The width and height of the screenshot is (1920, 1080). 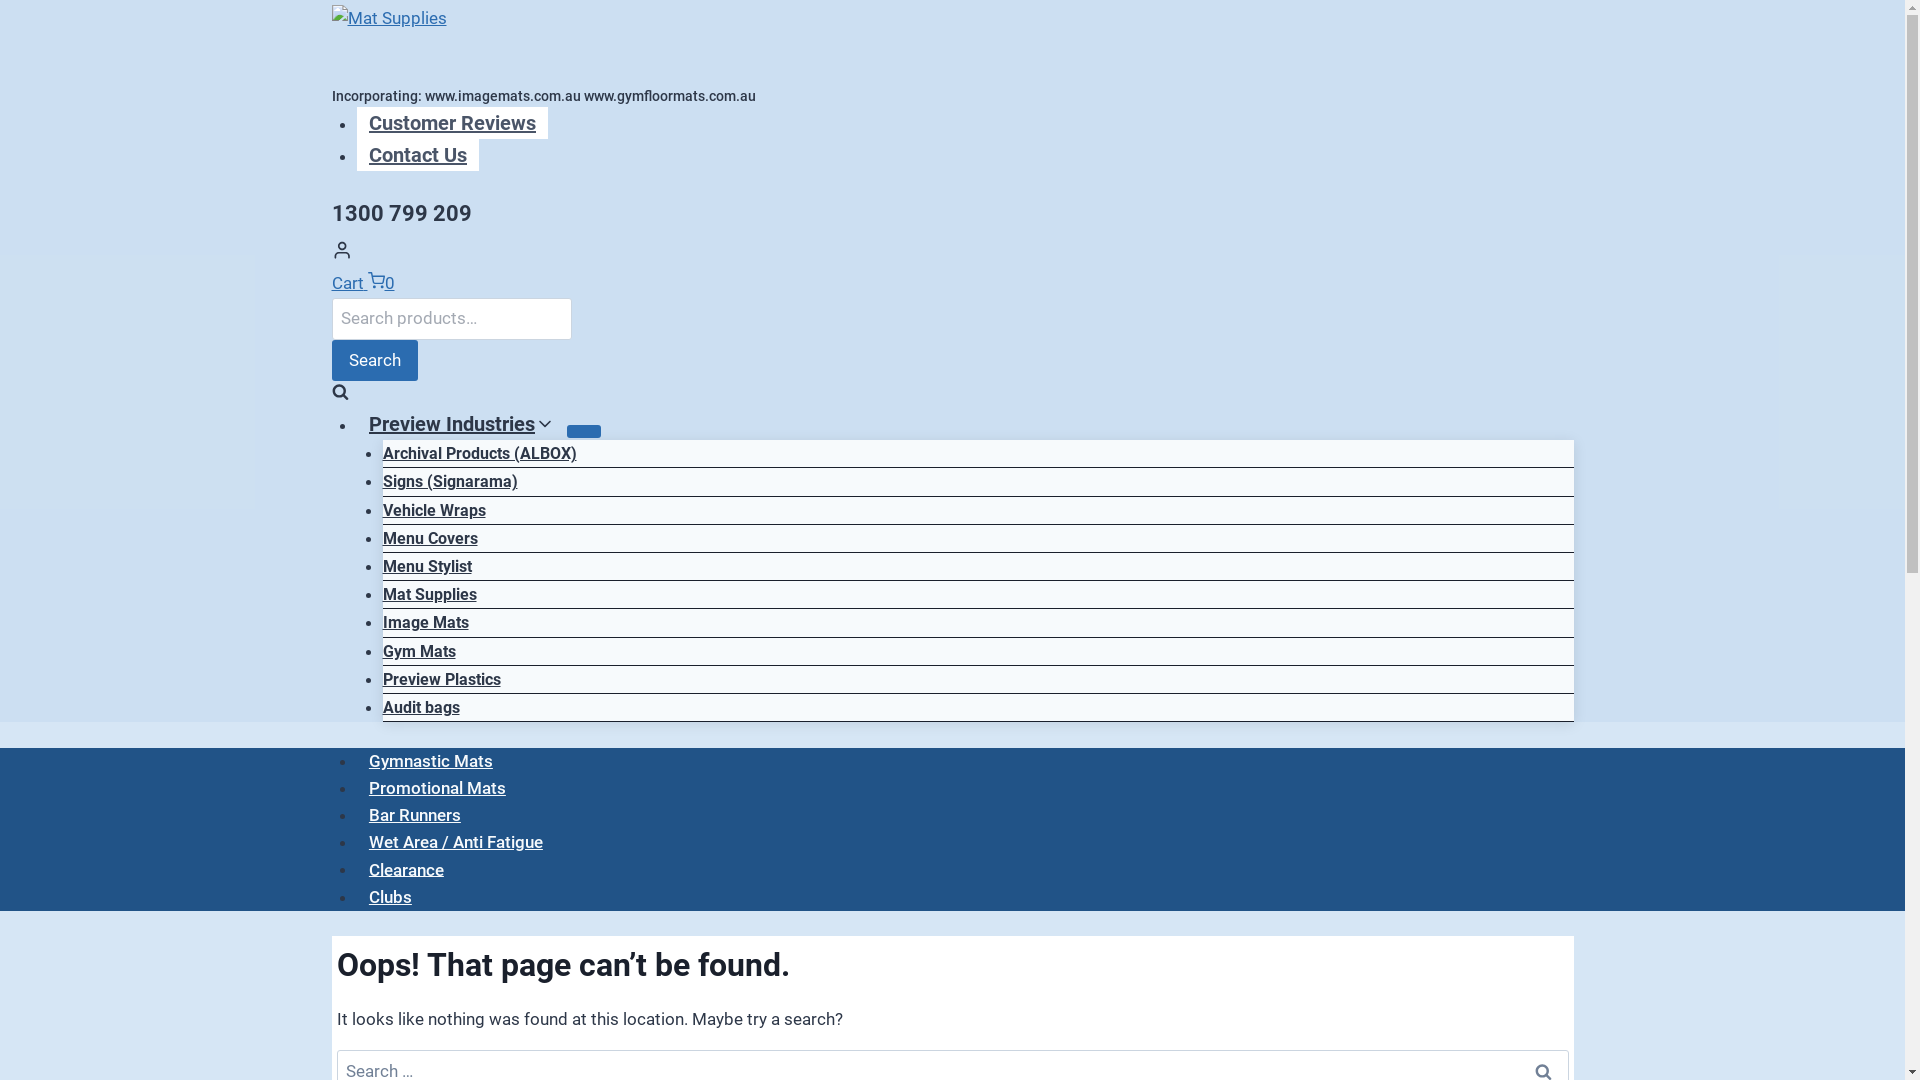 I want to click on Mat Supplies, so click(x=429, y=594).